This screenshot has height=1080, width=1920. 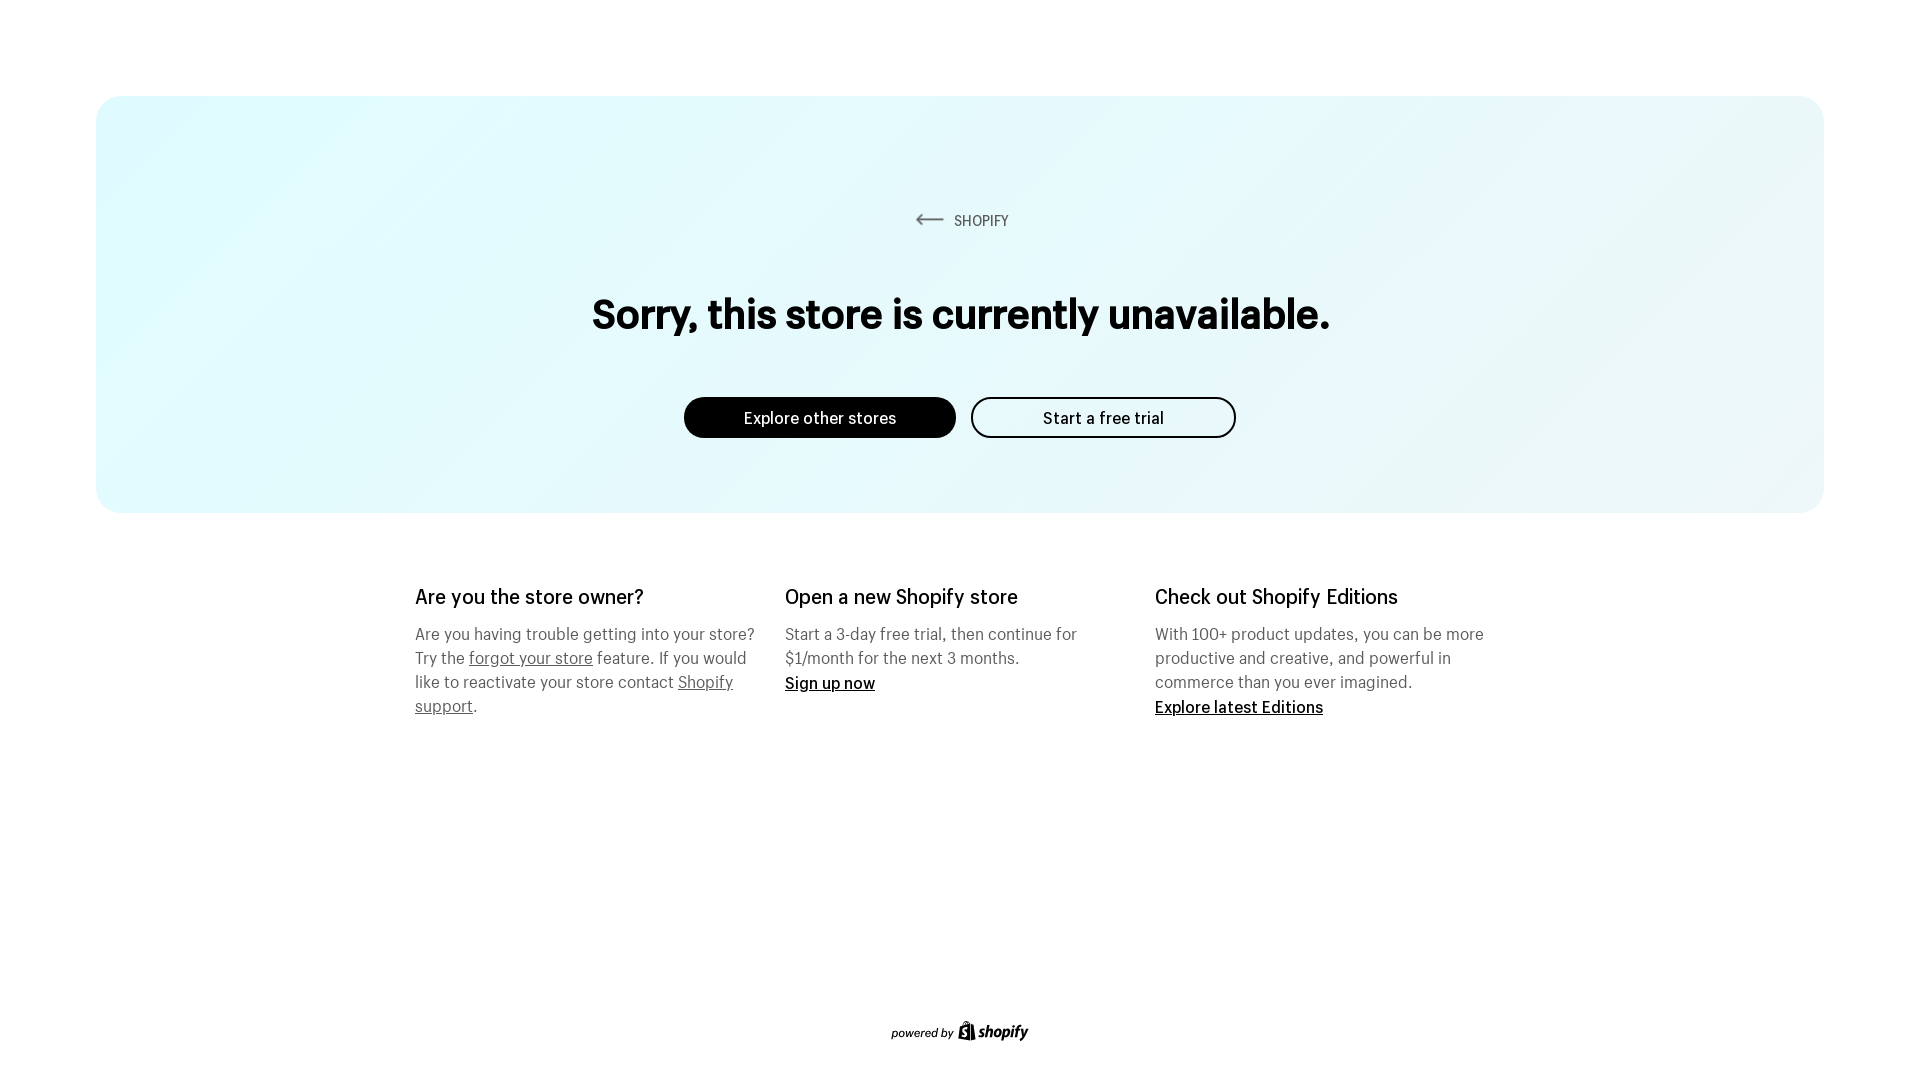 What do you see at coordinates (820, 418) in the screenshot?
I see `Explore other stores` at bounding box center [820, 418].